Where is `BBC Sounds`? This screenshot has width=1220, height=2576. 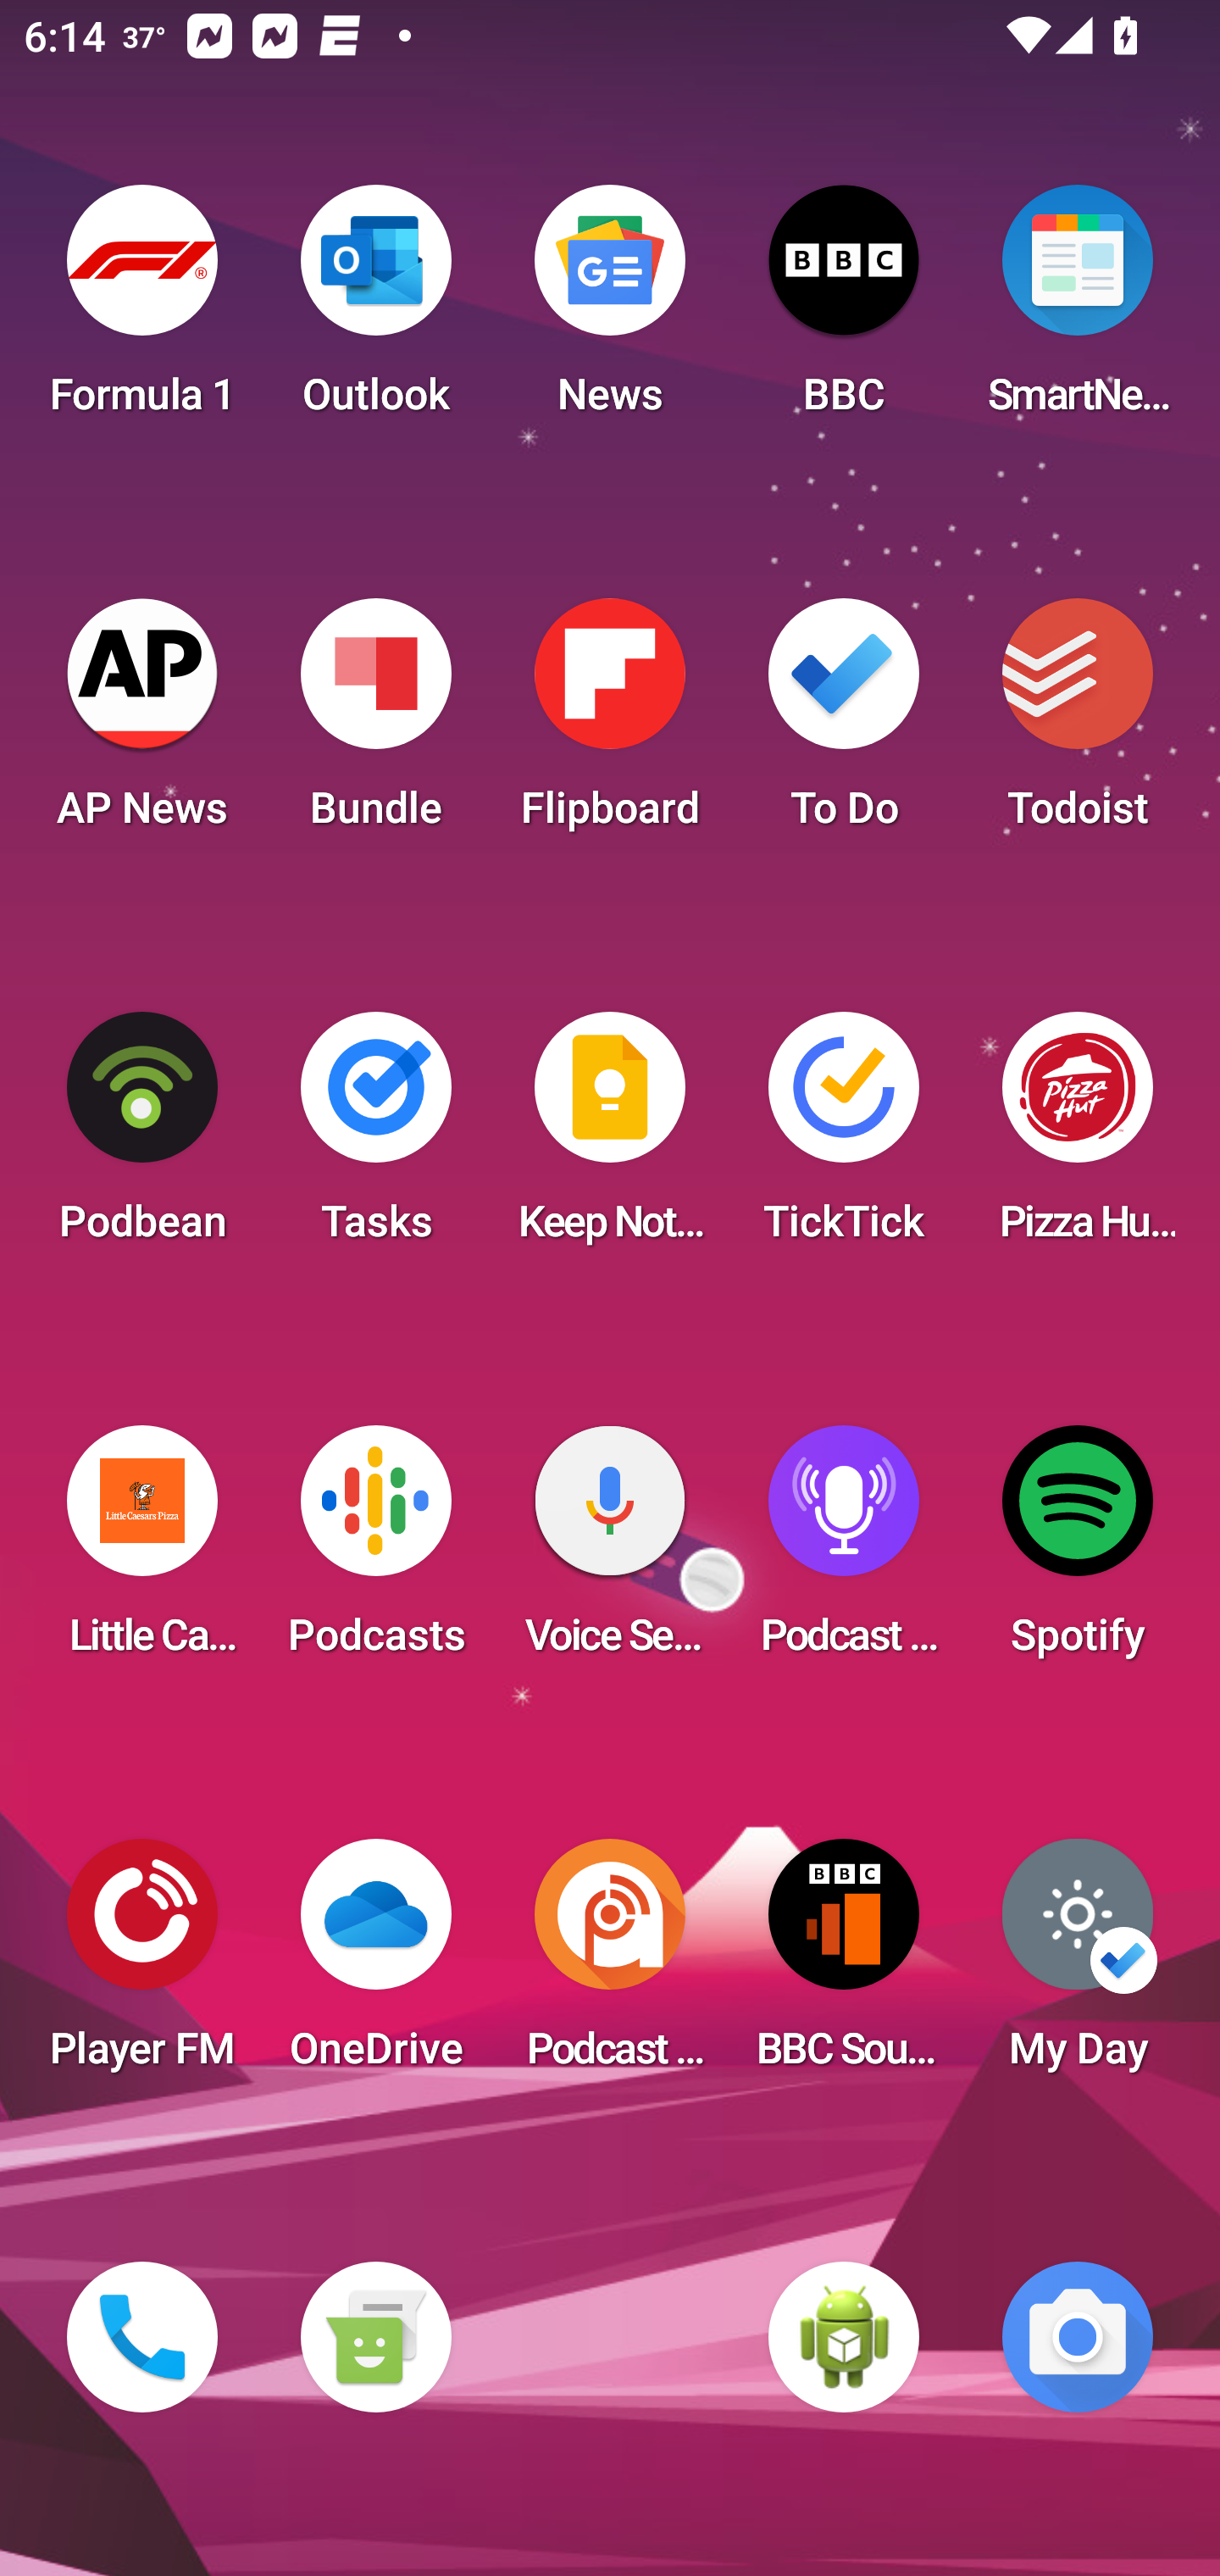
BBC Sounds is located at coordinates (844, 1964).